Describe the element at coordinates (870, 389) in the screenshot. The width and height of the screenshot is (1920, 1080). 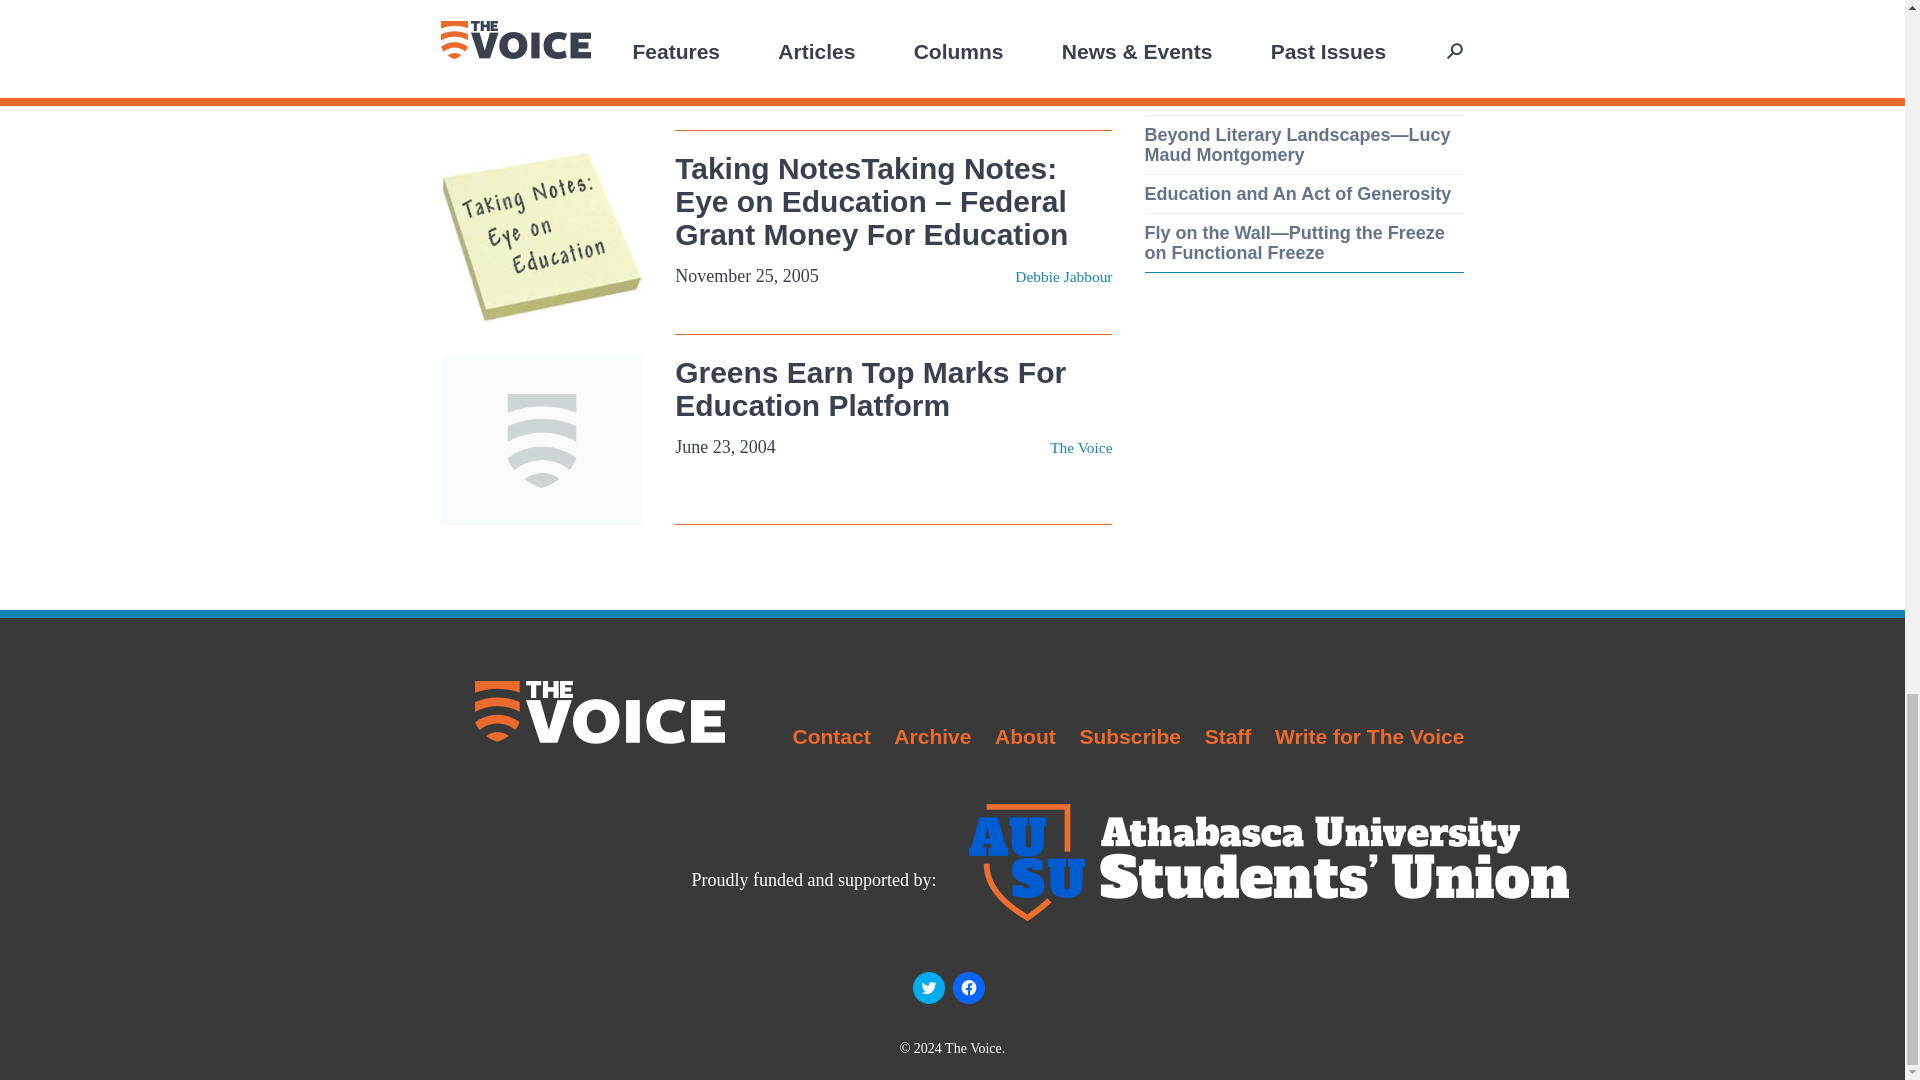
I see `Greens Earn Top Marks For Education Platform` at that location.